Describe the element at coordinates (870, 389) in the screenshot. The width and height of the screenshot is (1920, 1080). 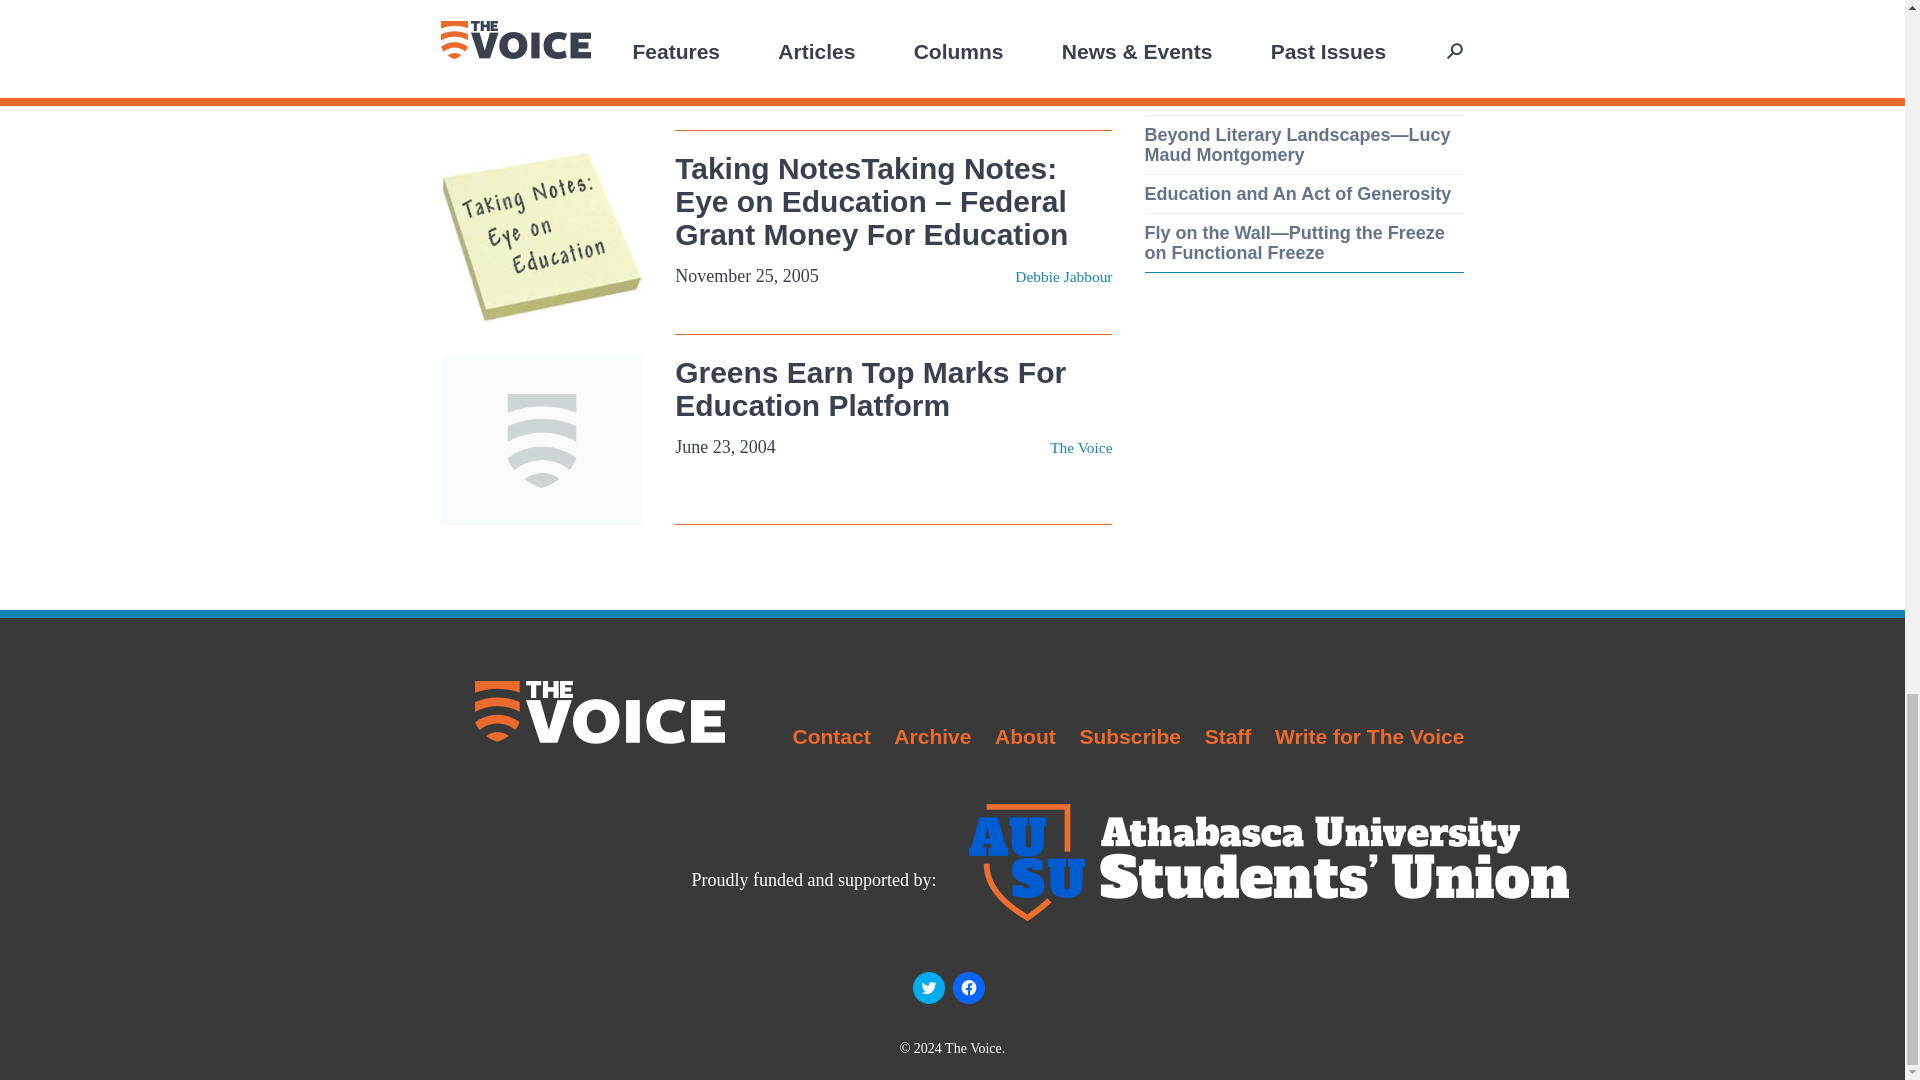
I see `Greens Earn Top Marks For Education Platform` at that location.